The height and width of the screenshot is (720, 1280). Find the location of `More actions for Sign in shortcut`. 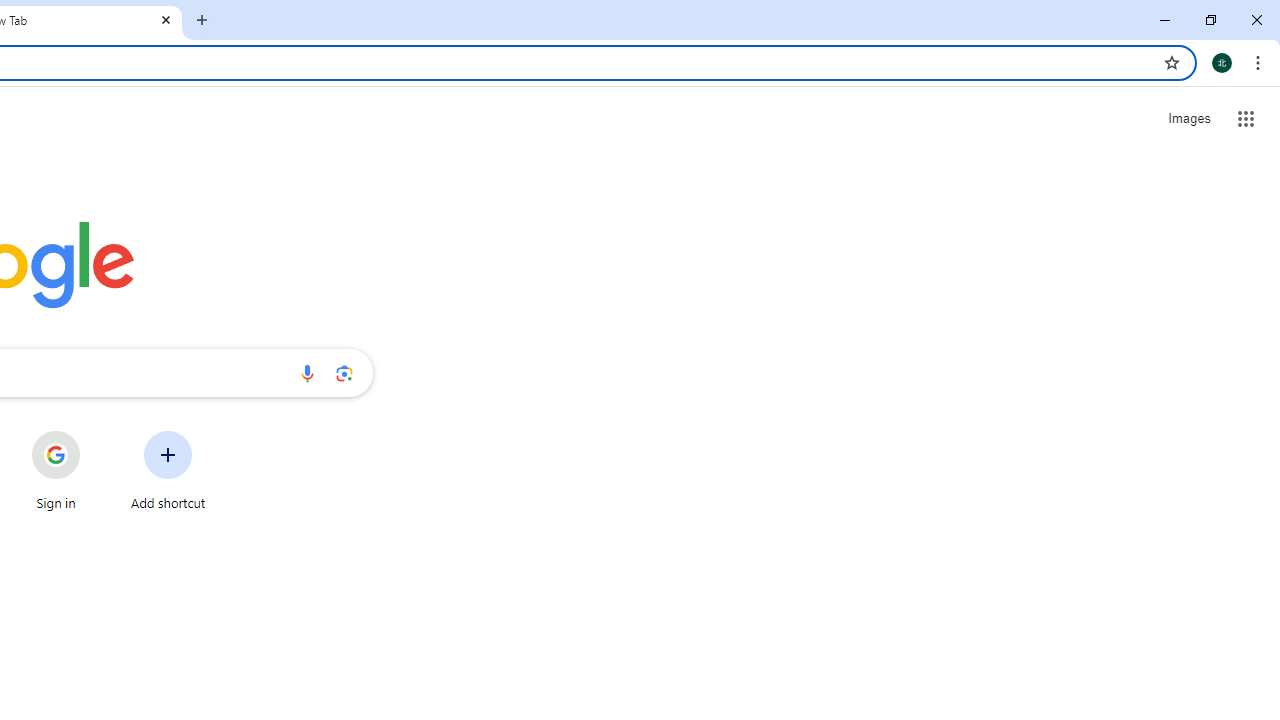

More actions for Sign in shortcut is located at coordinates (96, 433).